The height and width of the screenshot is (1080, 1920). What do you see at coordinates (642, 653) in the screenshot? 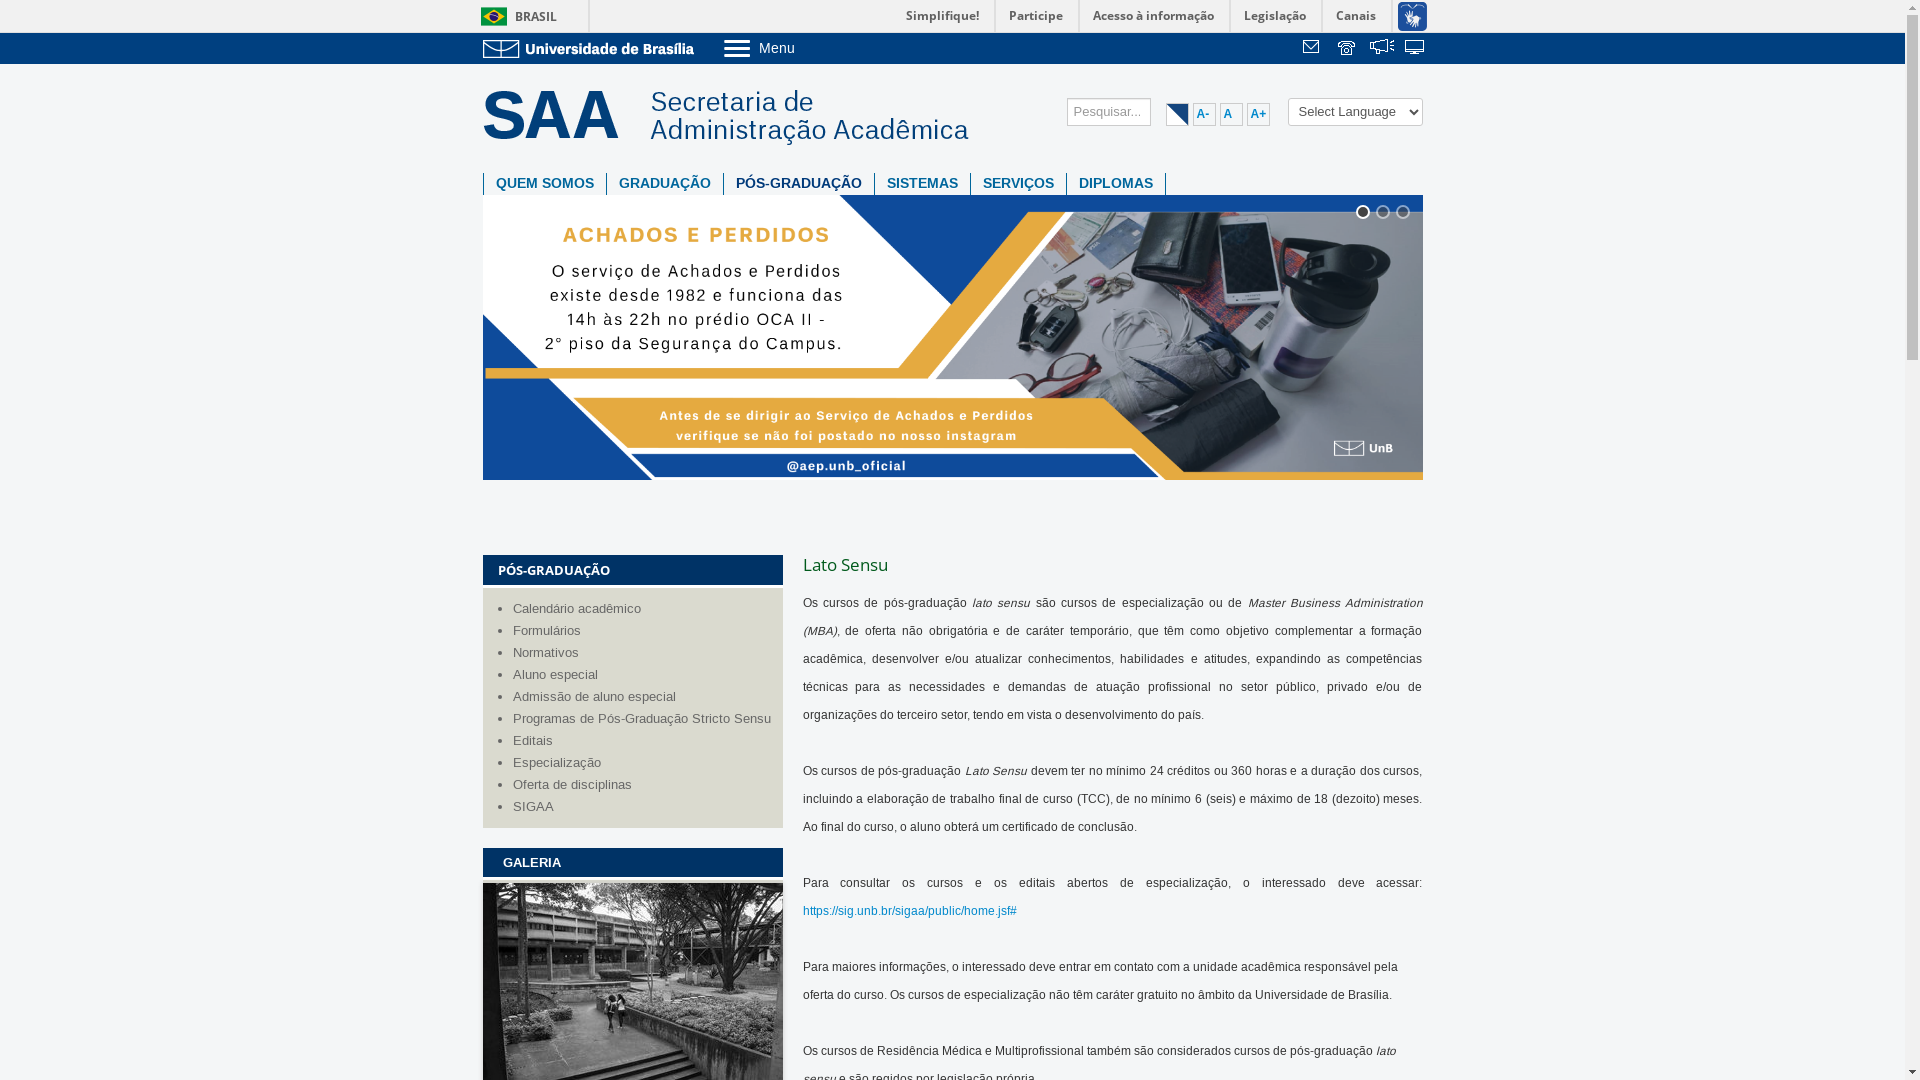
I see `Normativos` at bounding box center [642, 653].